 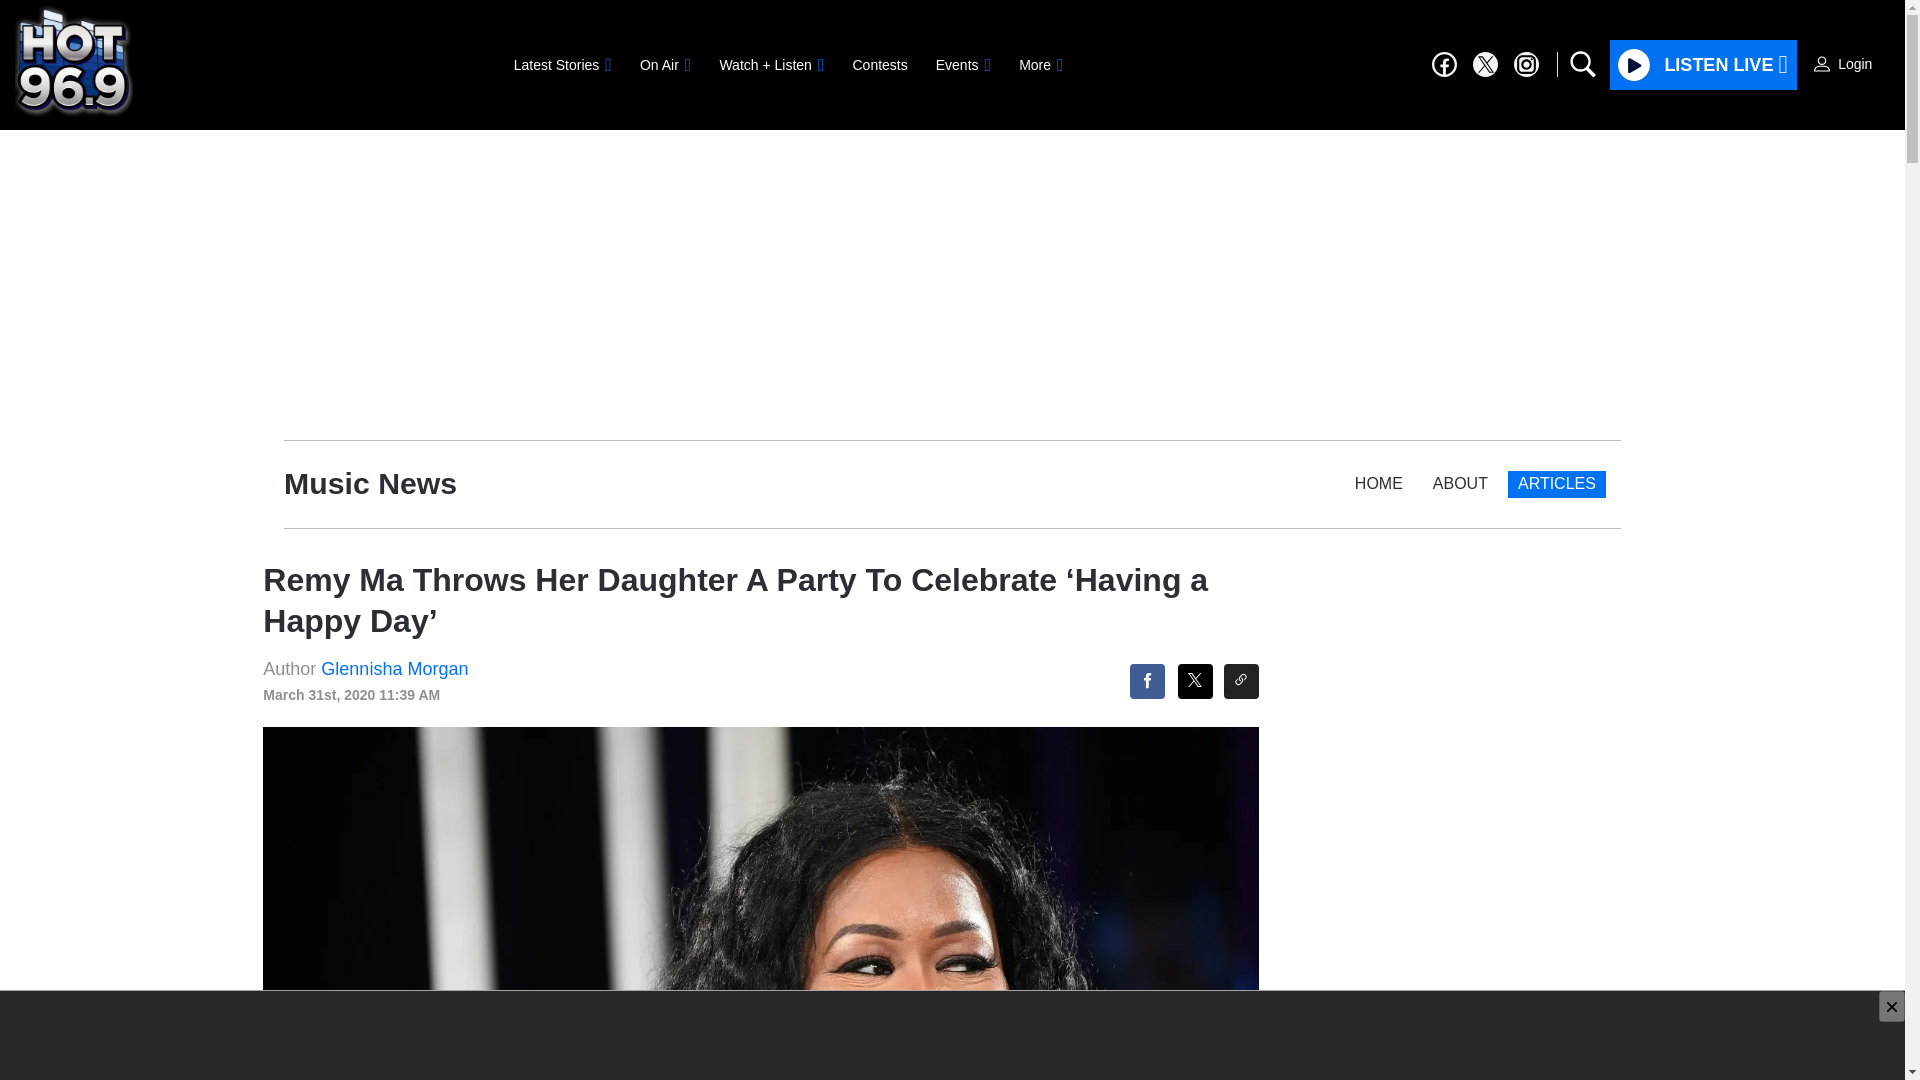 I want to click on Glennisha Morgan, so click(x=394, y=668).